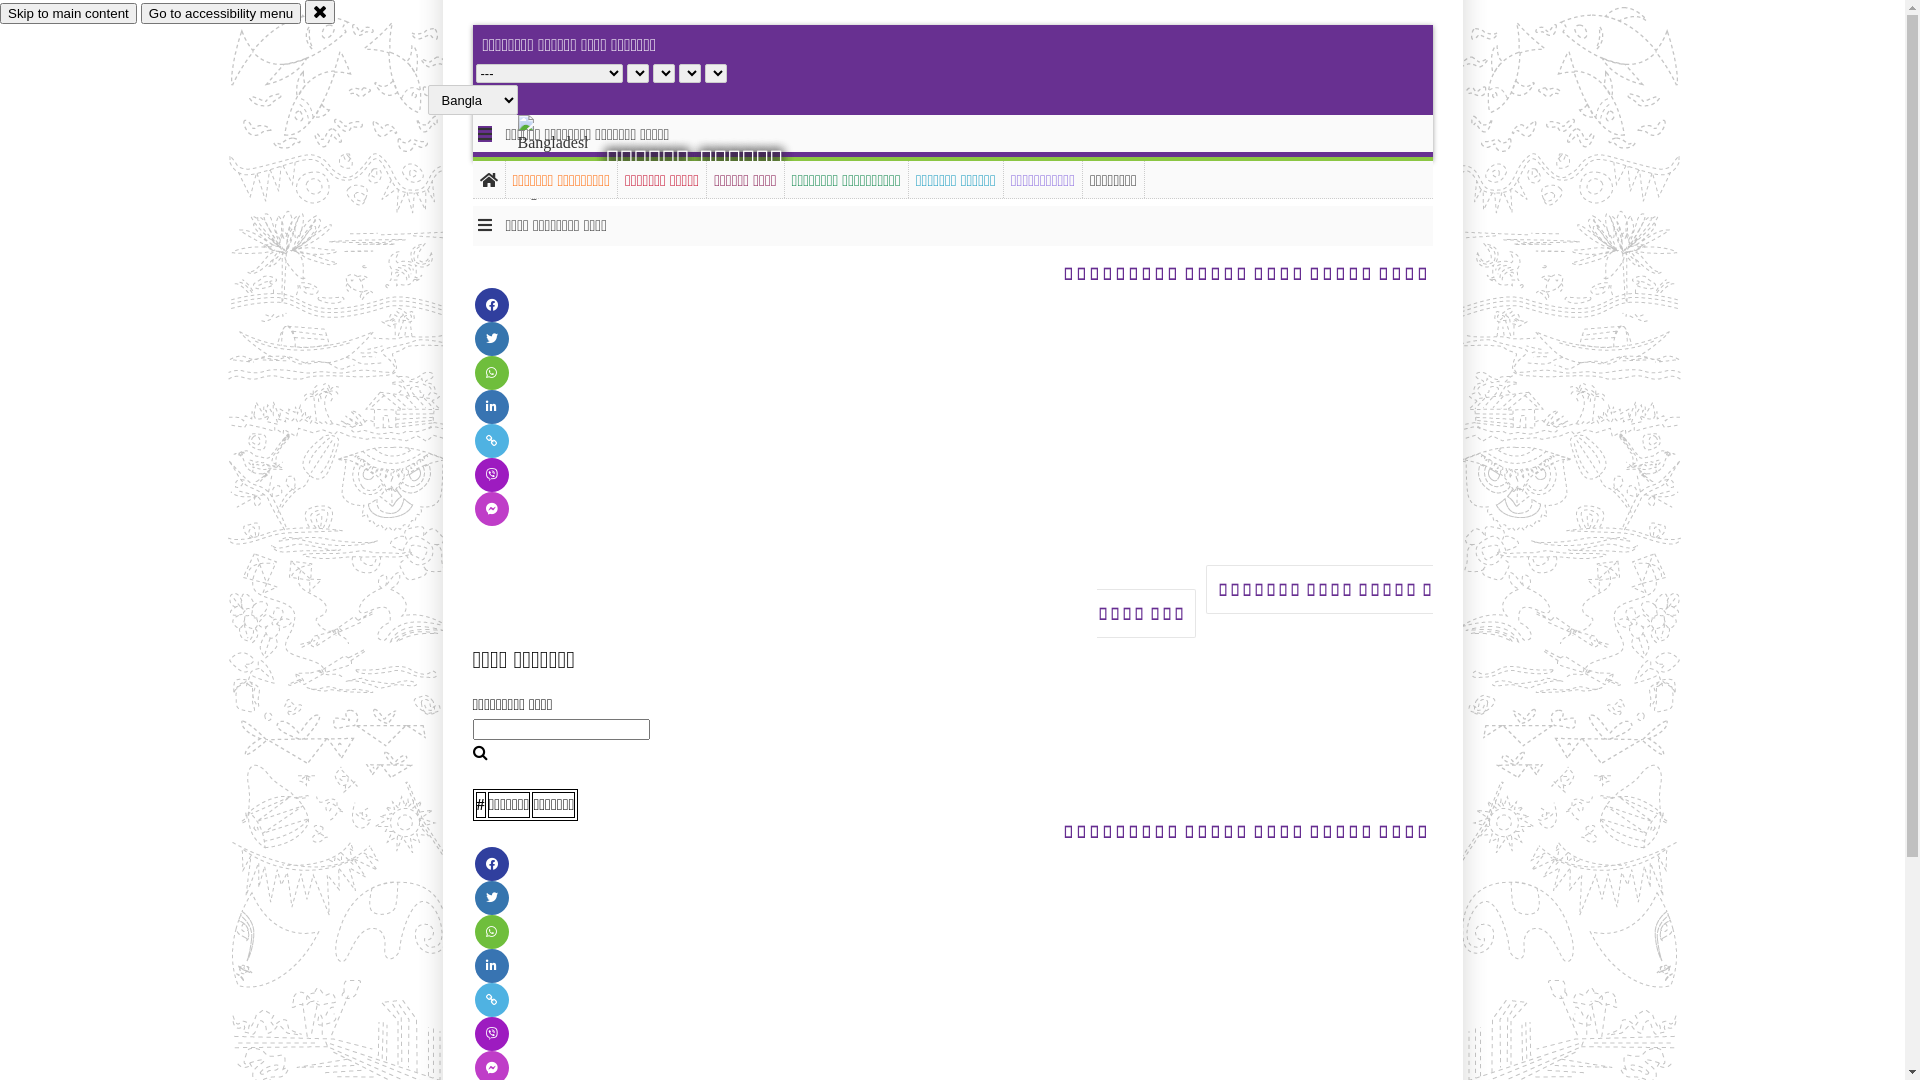  What do you see at coordinates (570, 159) in the screenshot?
I see `
                
            ` at bounding box center [570, 159].